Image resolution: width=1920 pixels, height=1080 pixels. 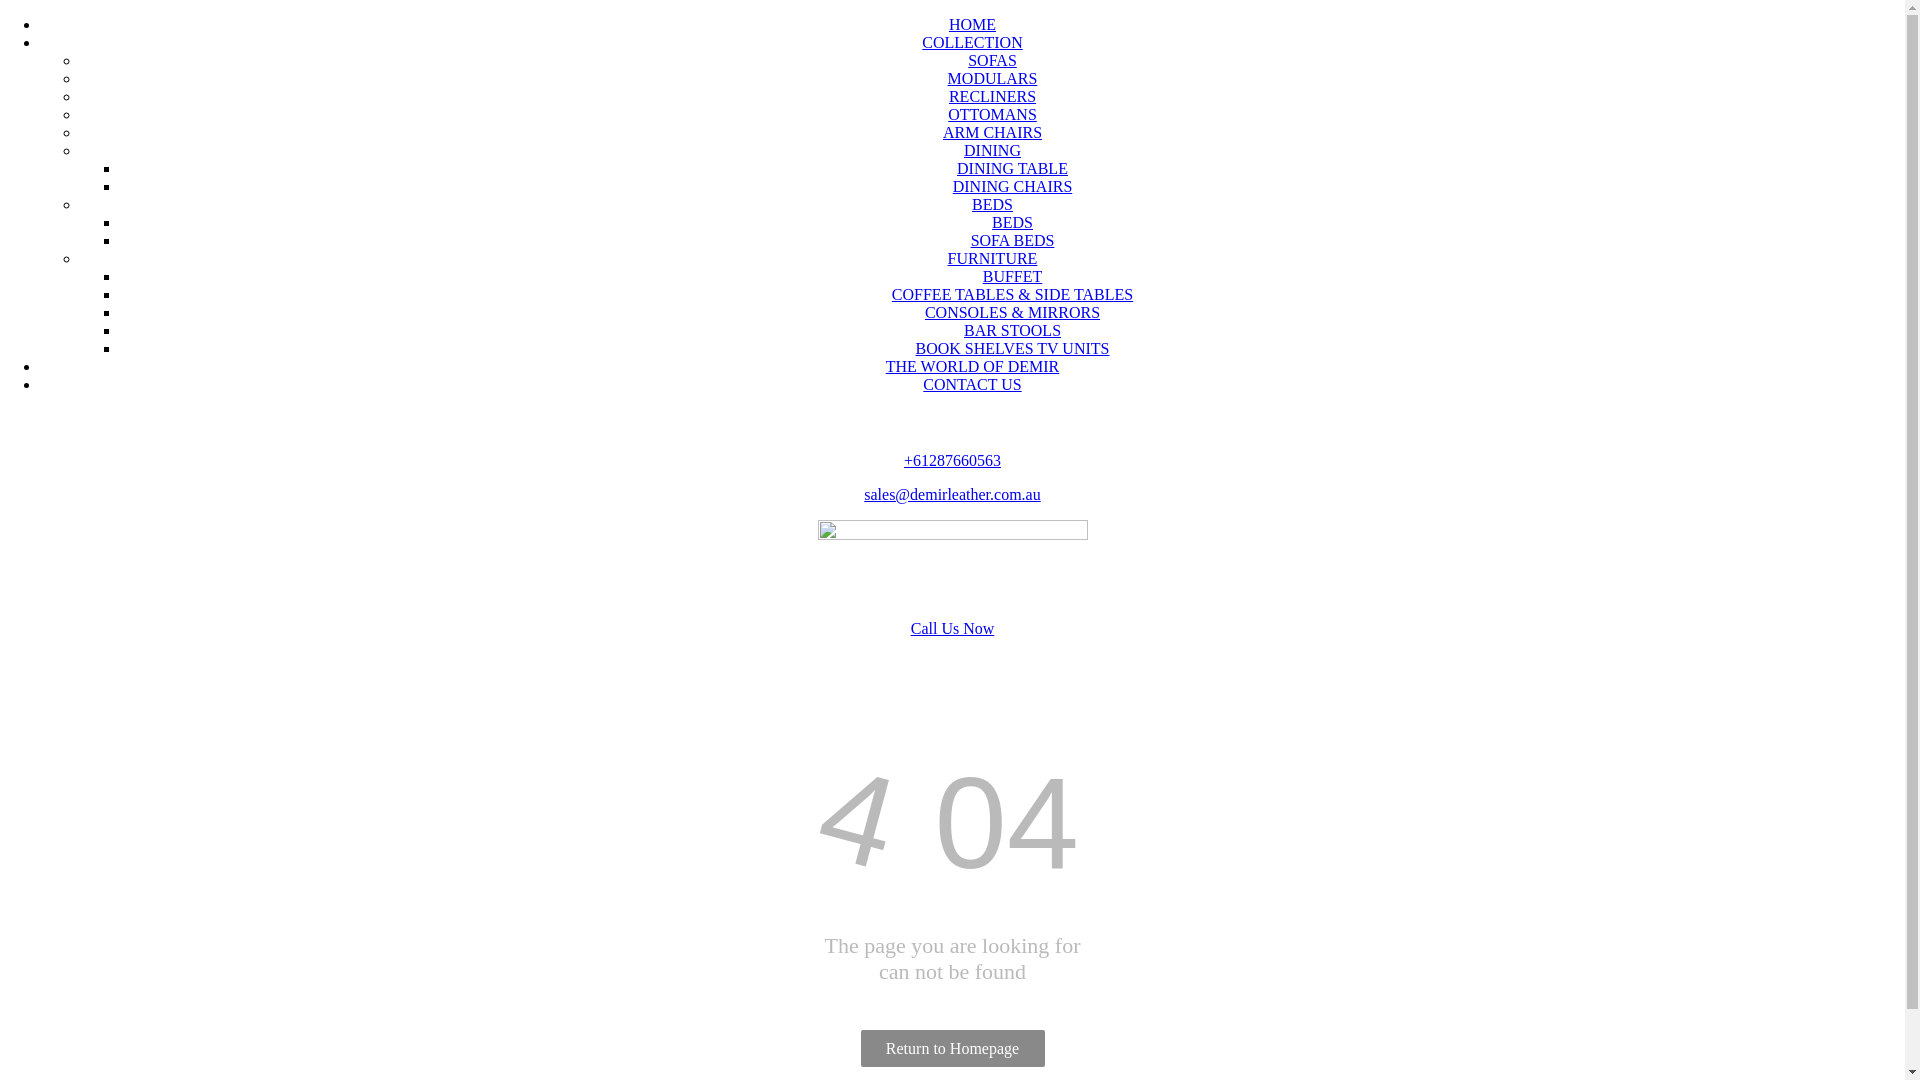 I want to click on OTTOMANS, so click(x=992, y=114).